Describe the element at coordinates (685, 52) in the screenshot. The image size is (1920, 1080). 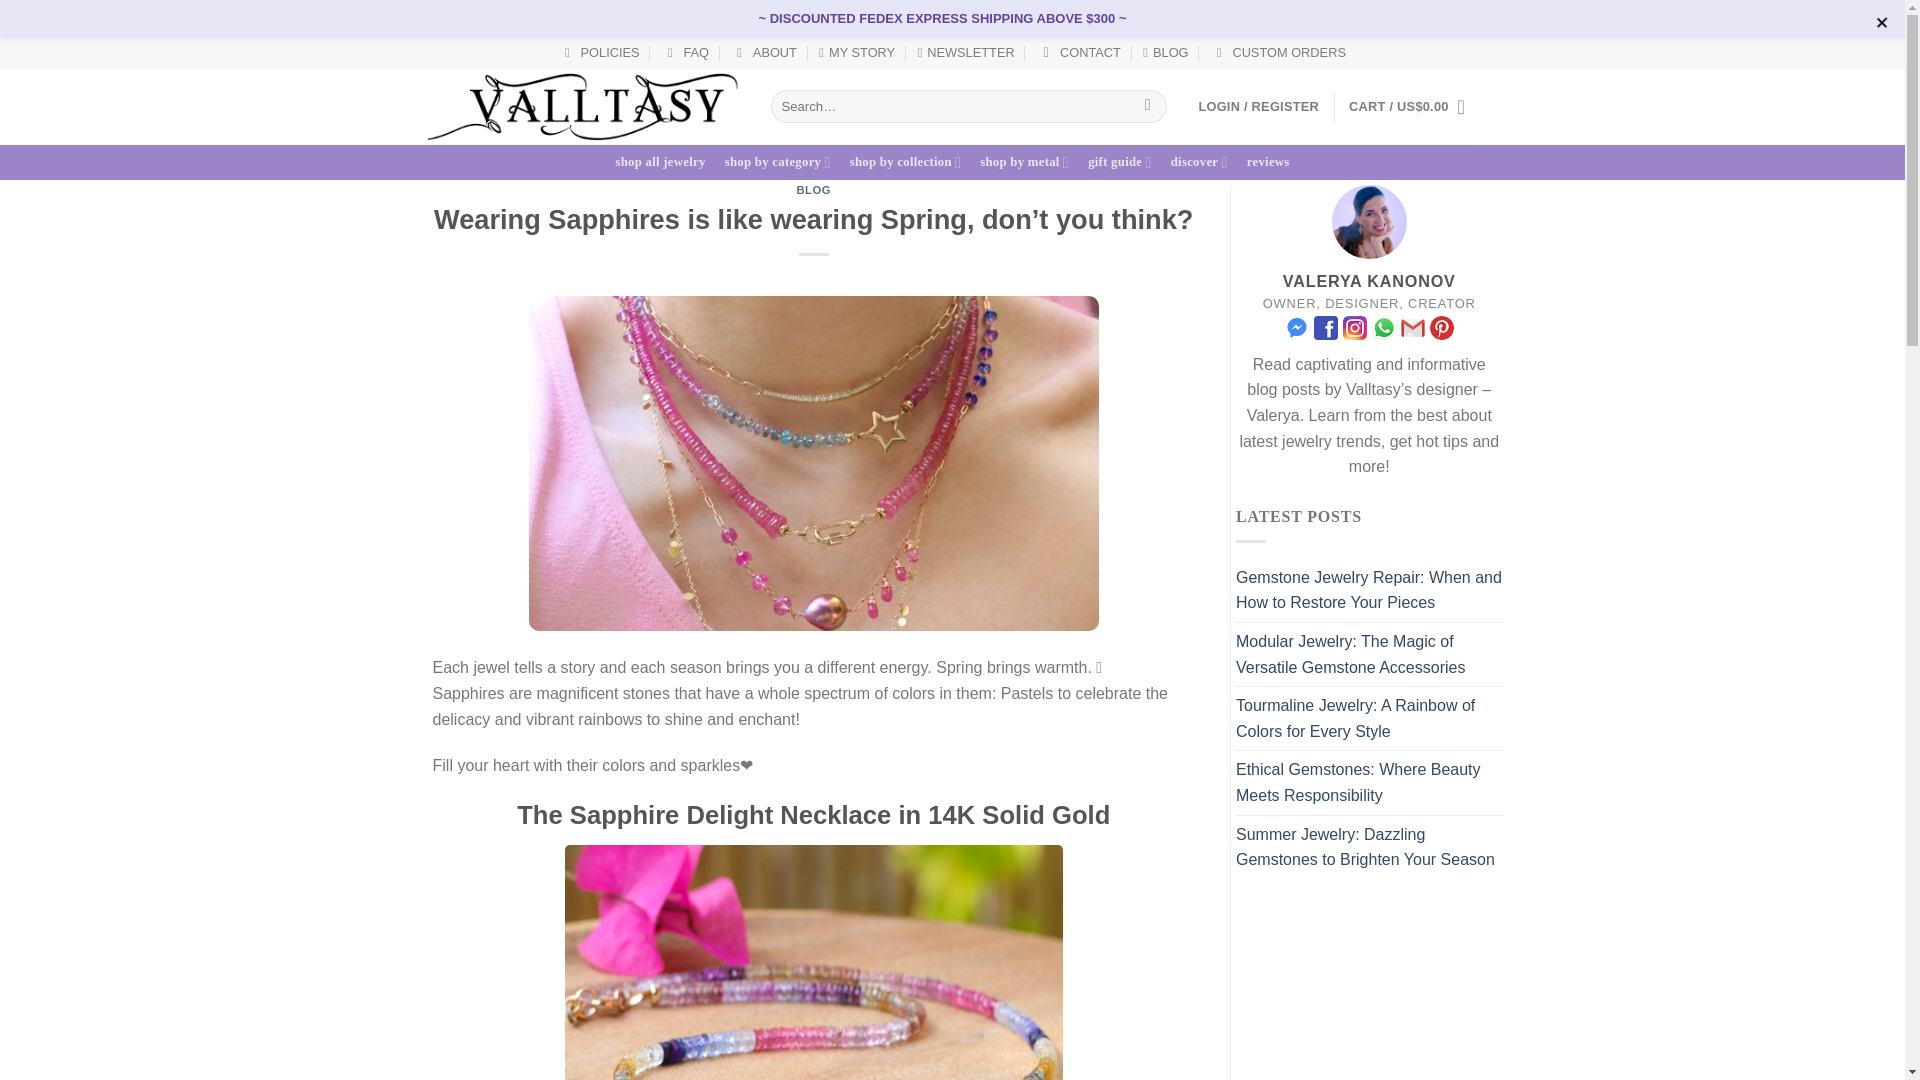
I see `Frequently Asked Questions` at that location.